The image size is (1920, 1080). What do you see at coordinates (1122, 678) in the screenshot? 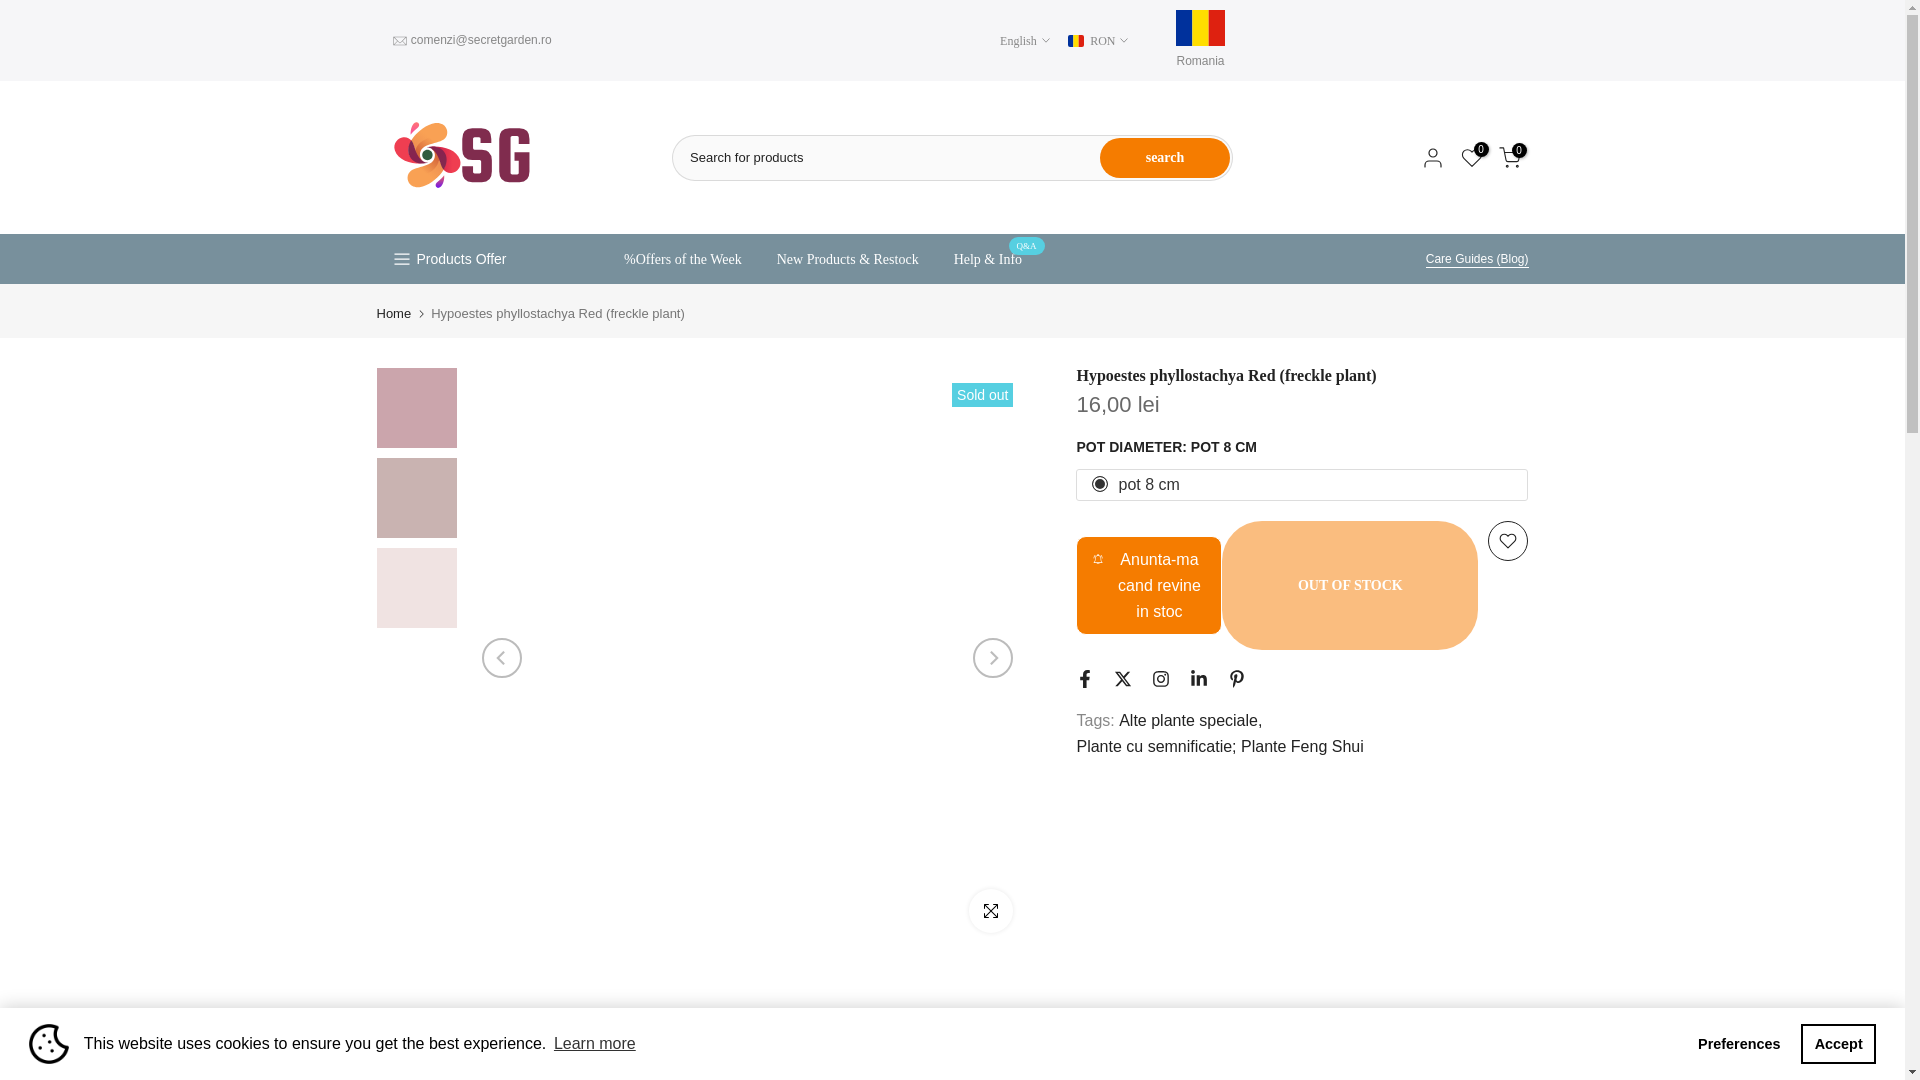
I see `Follow on Twitter` at bounding box center [1122, 678].